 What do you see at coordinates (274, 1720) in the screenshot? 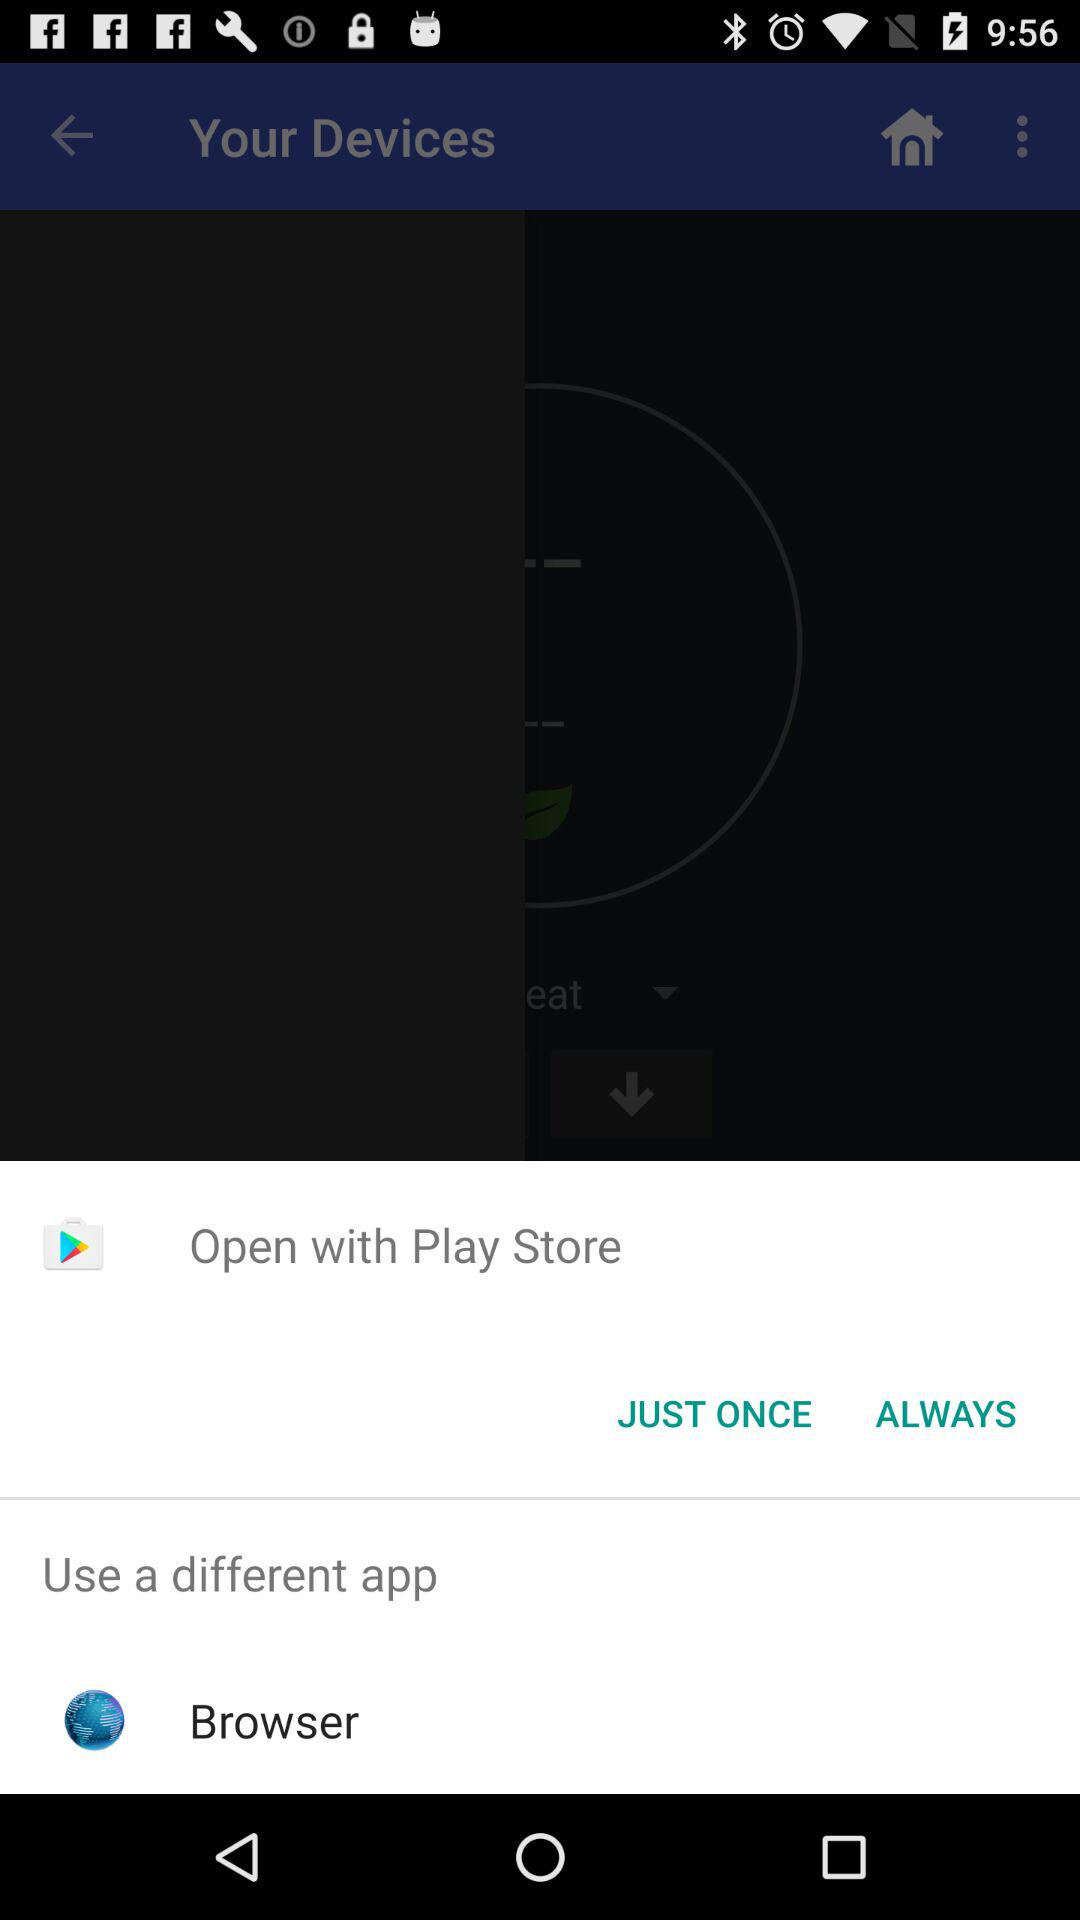
I see `turn off browser app` at bounding box center [274, 1720].